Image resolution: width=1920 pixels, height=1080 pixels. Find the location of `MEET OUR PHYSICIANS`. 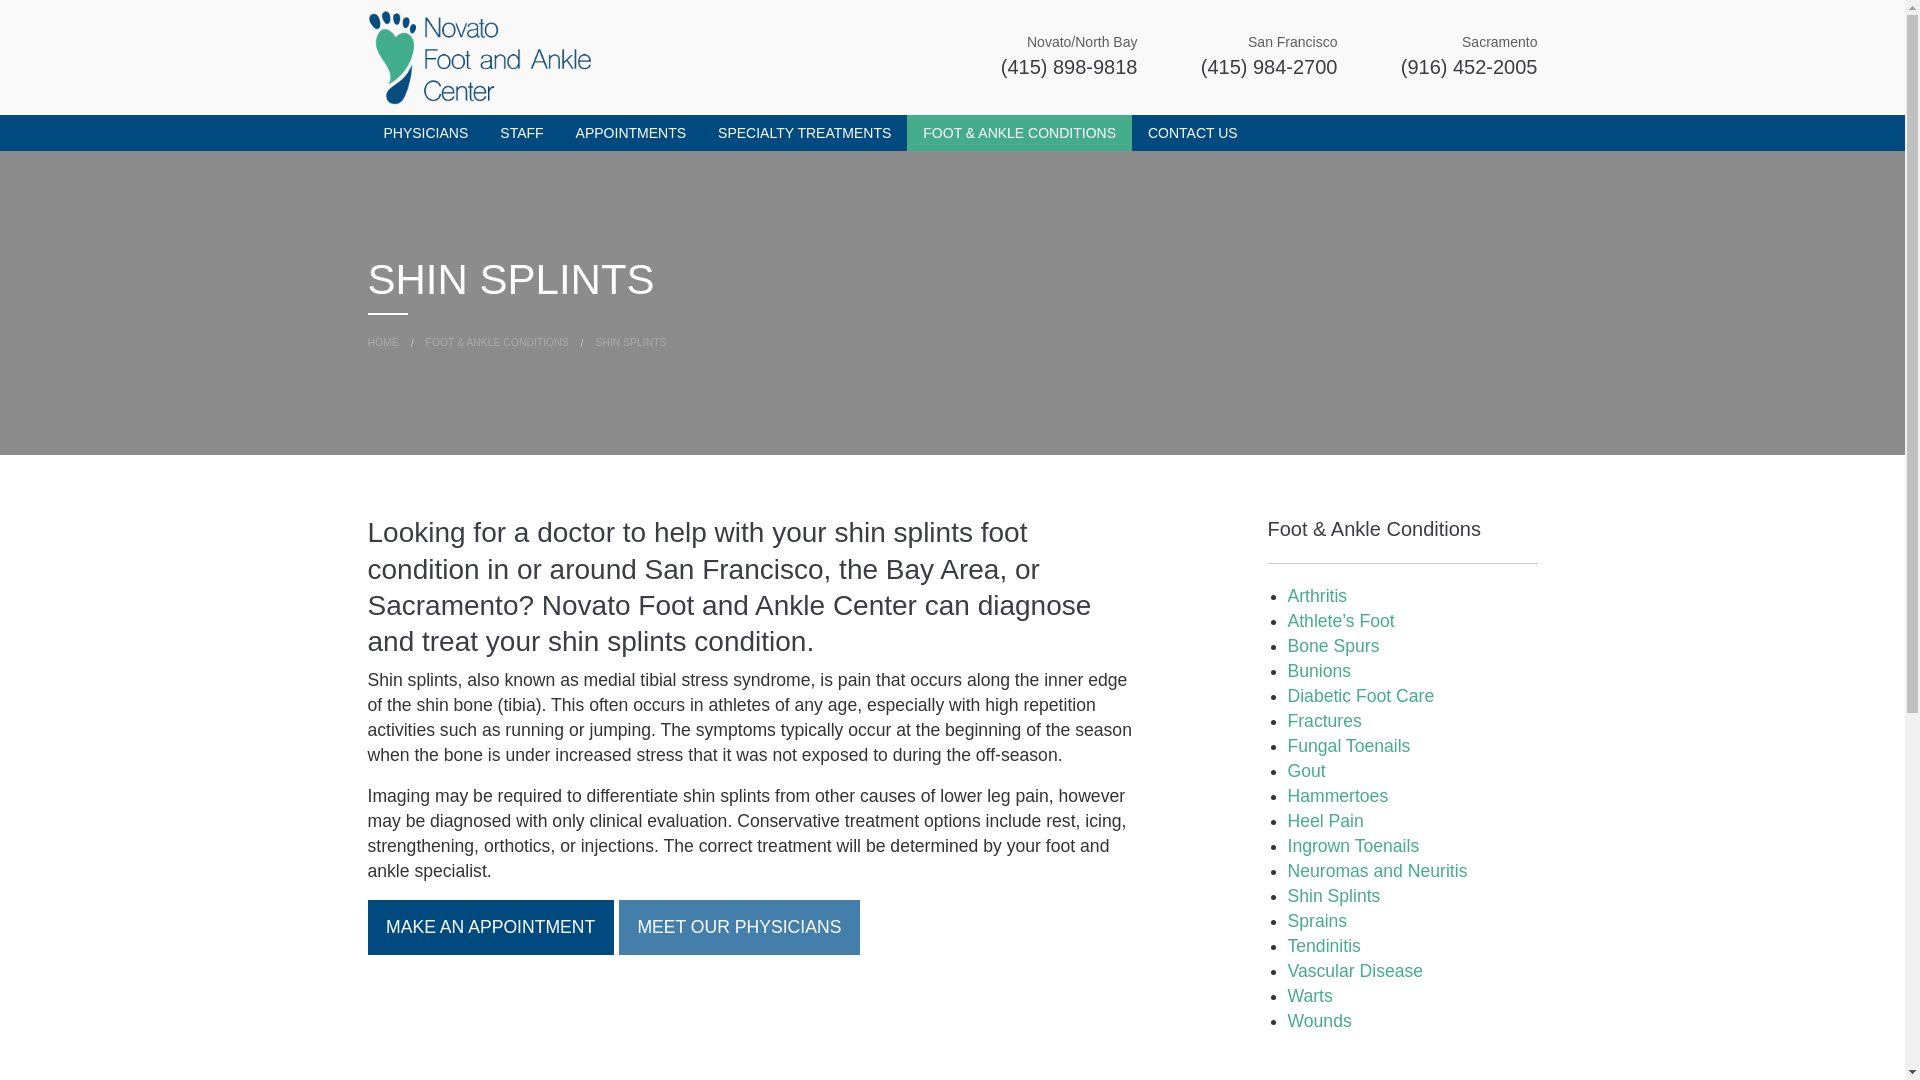

MEET OUR PHYSICIANS is located at coordinates (739, 926).